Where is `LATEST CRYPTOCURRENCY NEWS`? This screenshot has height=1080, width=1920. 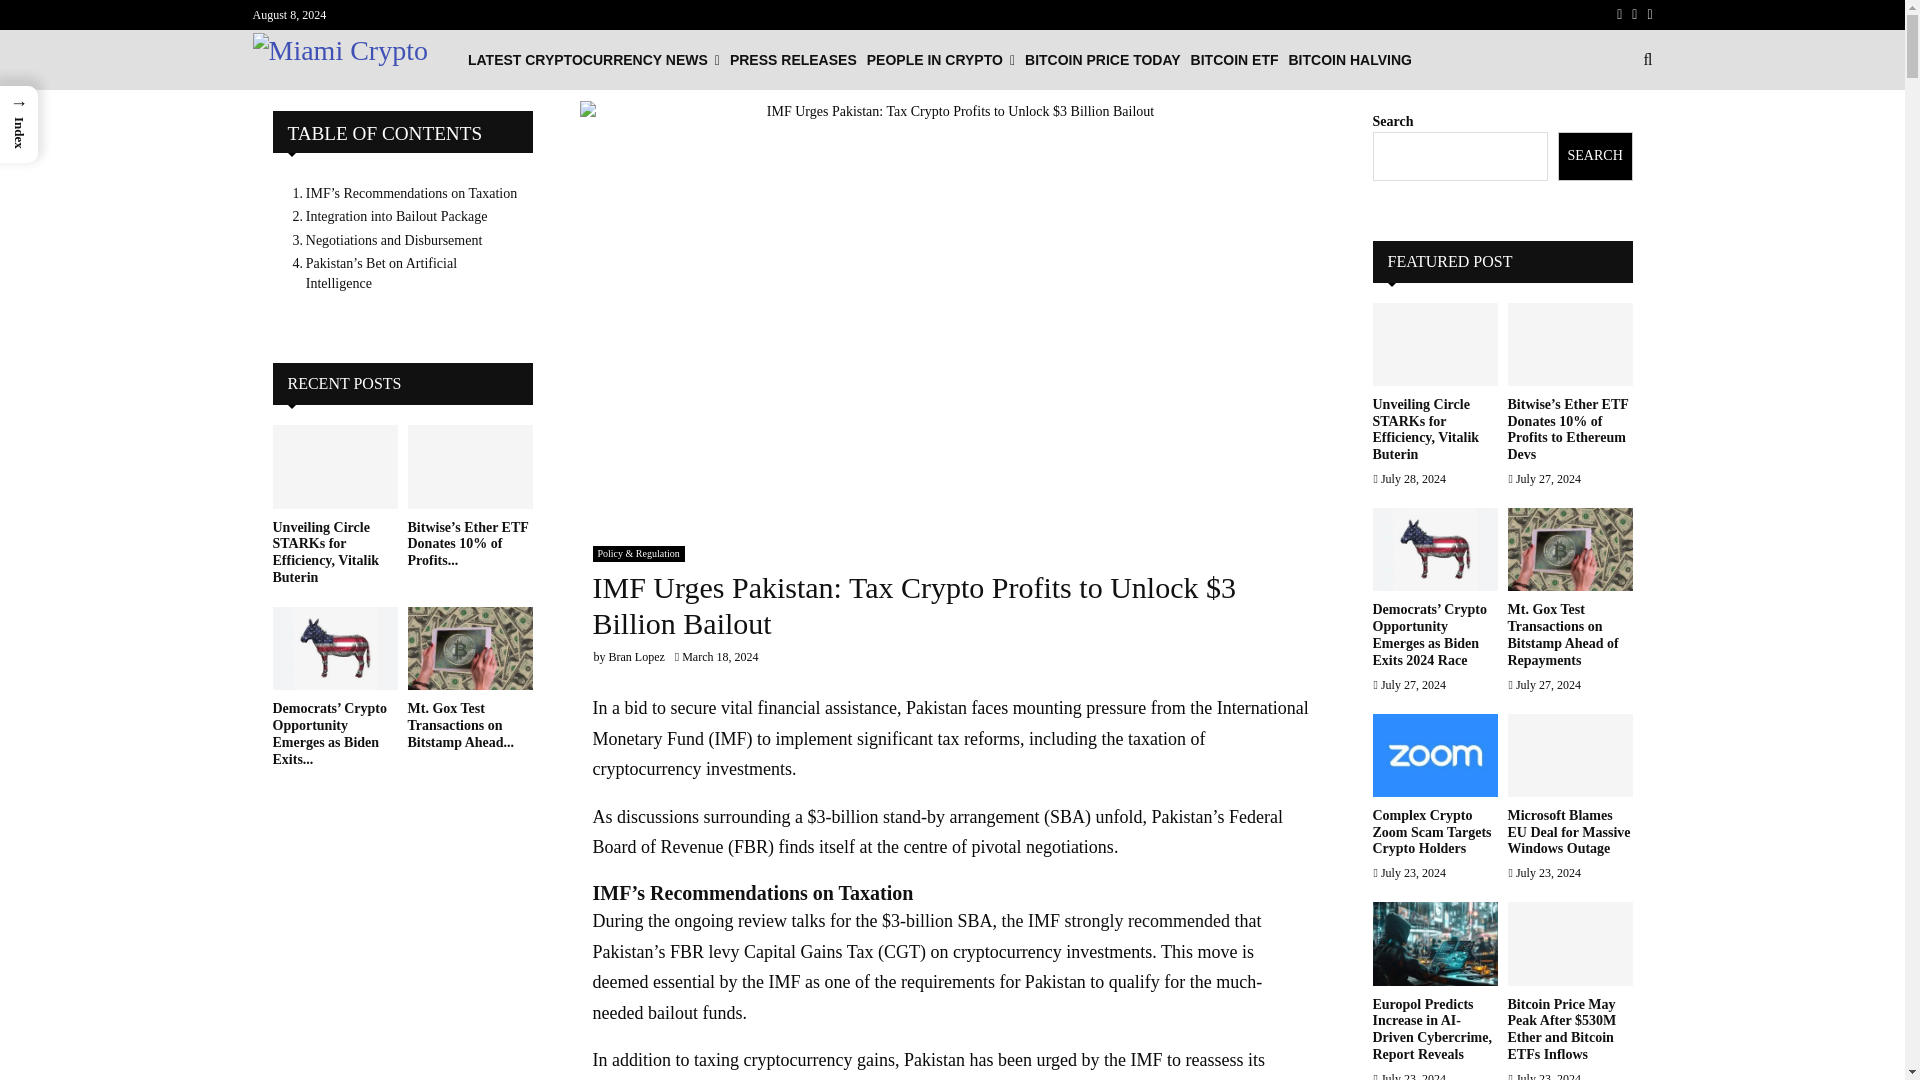
LATEST CRYPTOCURRENCY NEWS is located at coordinates (594, 60).